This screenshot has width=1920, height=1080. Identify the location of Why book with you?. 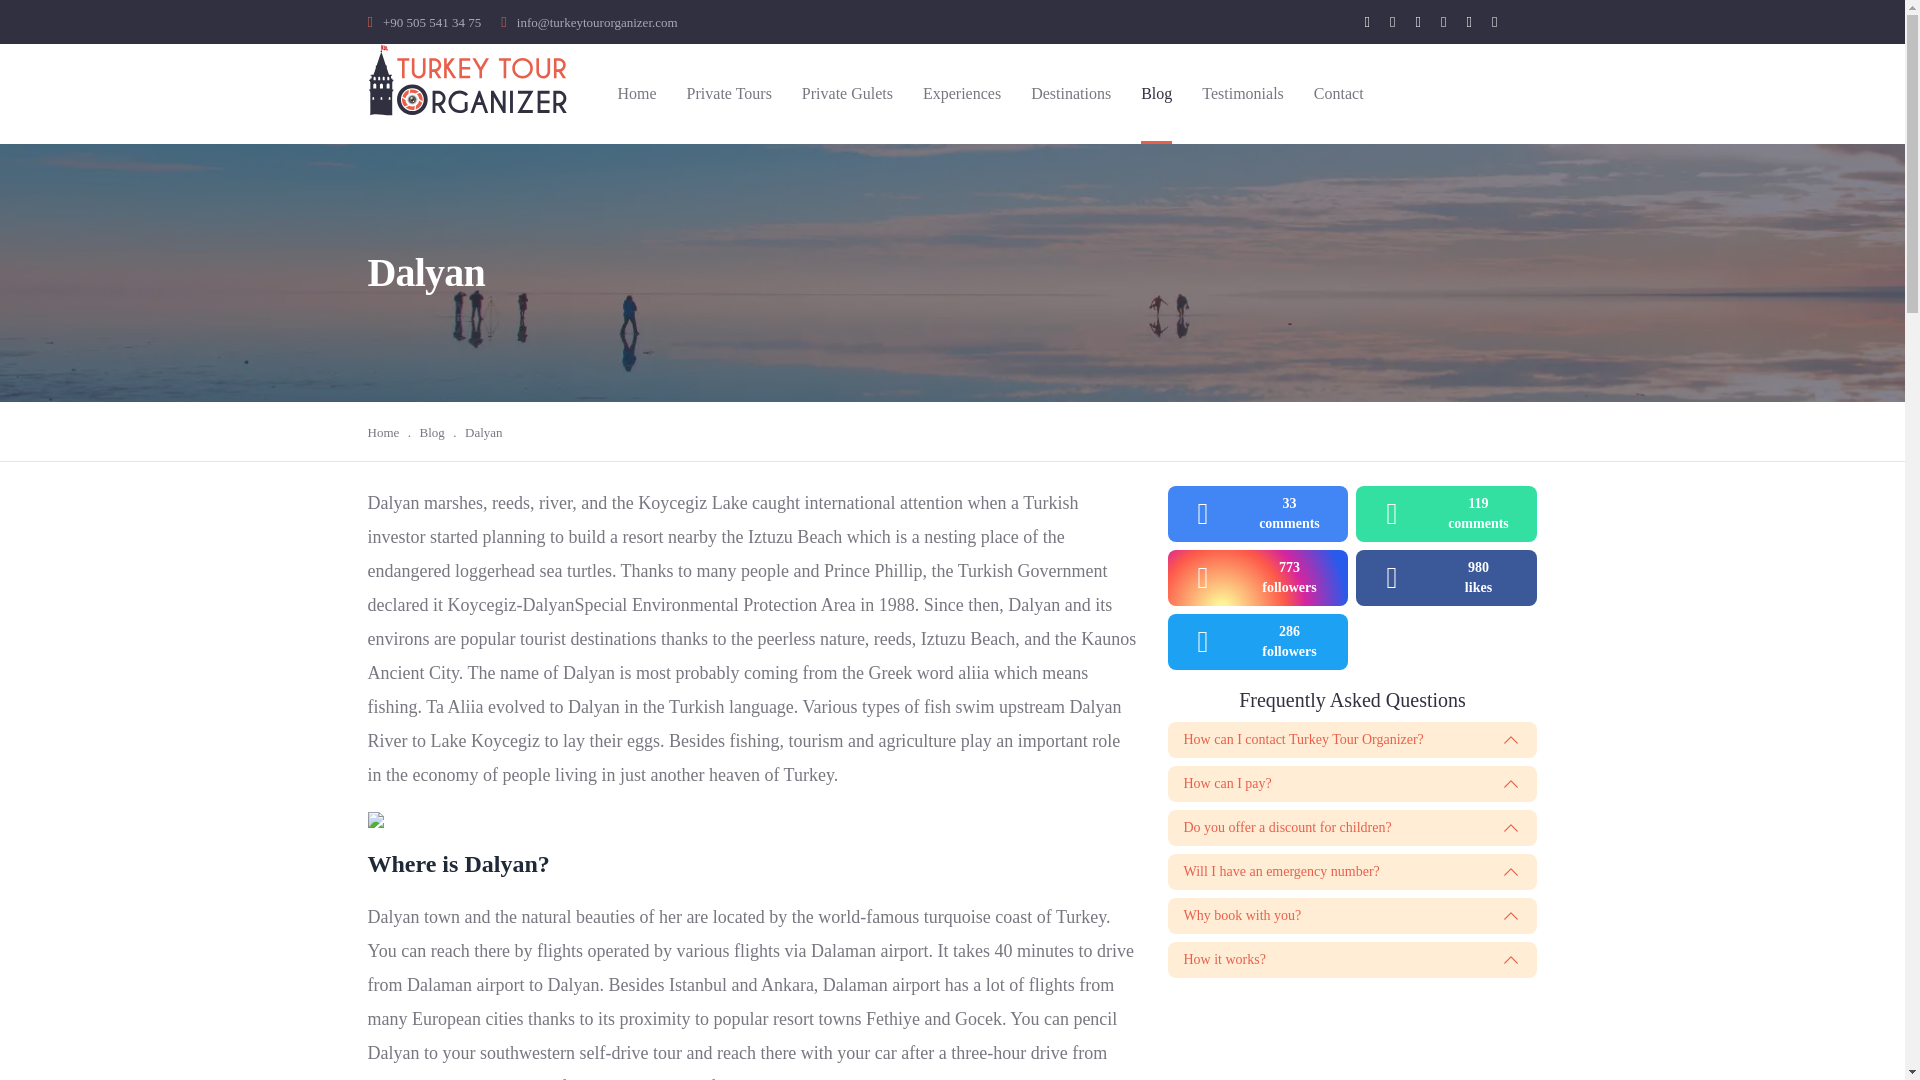
(847, 94).